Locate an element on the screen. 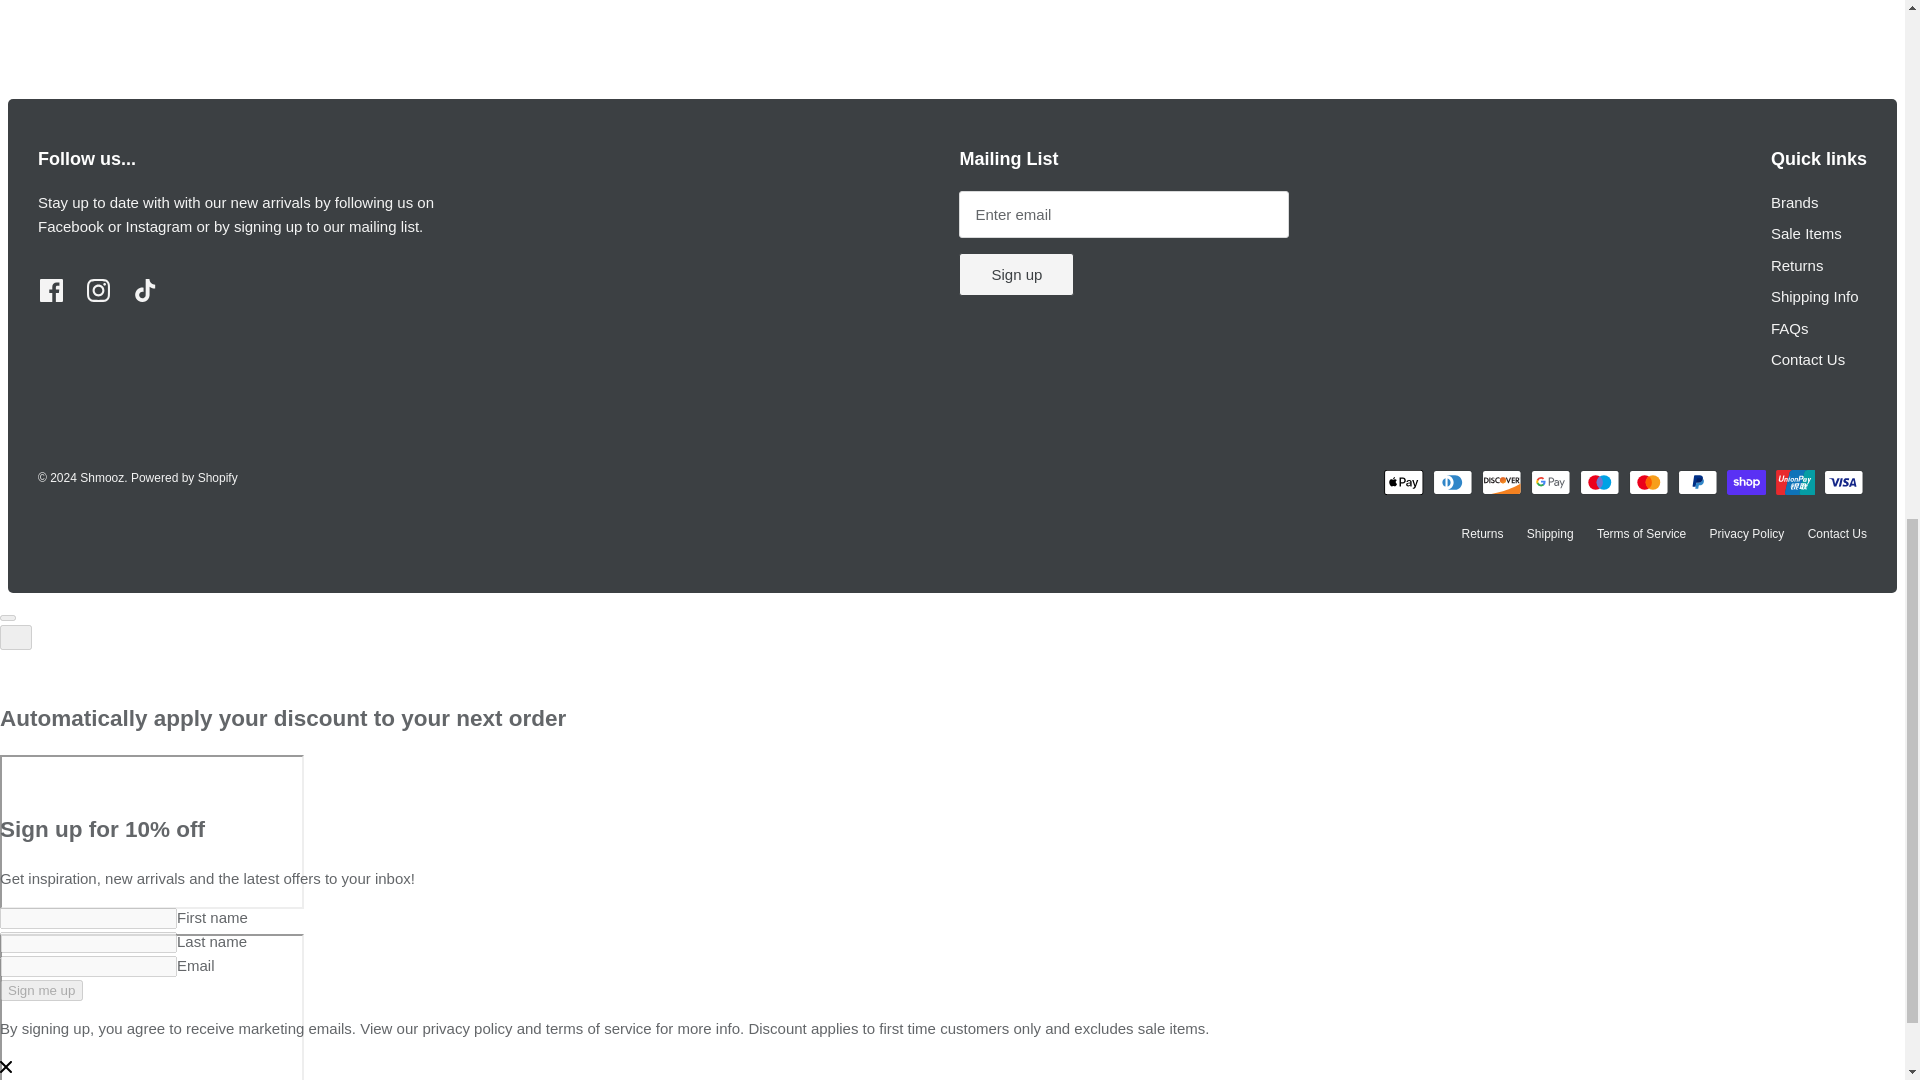 This screenshot has height=1080, width=1920. Facebook is located at coordinates (52, 290).